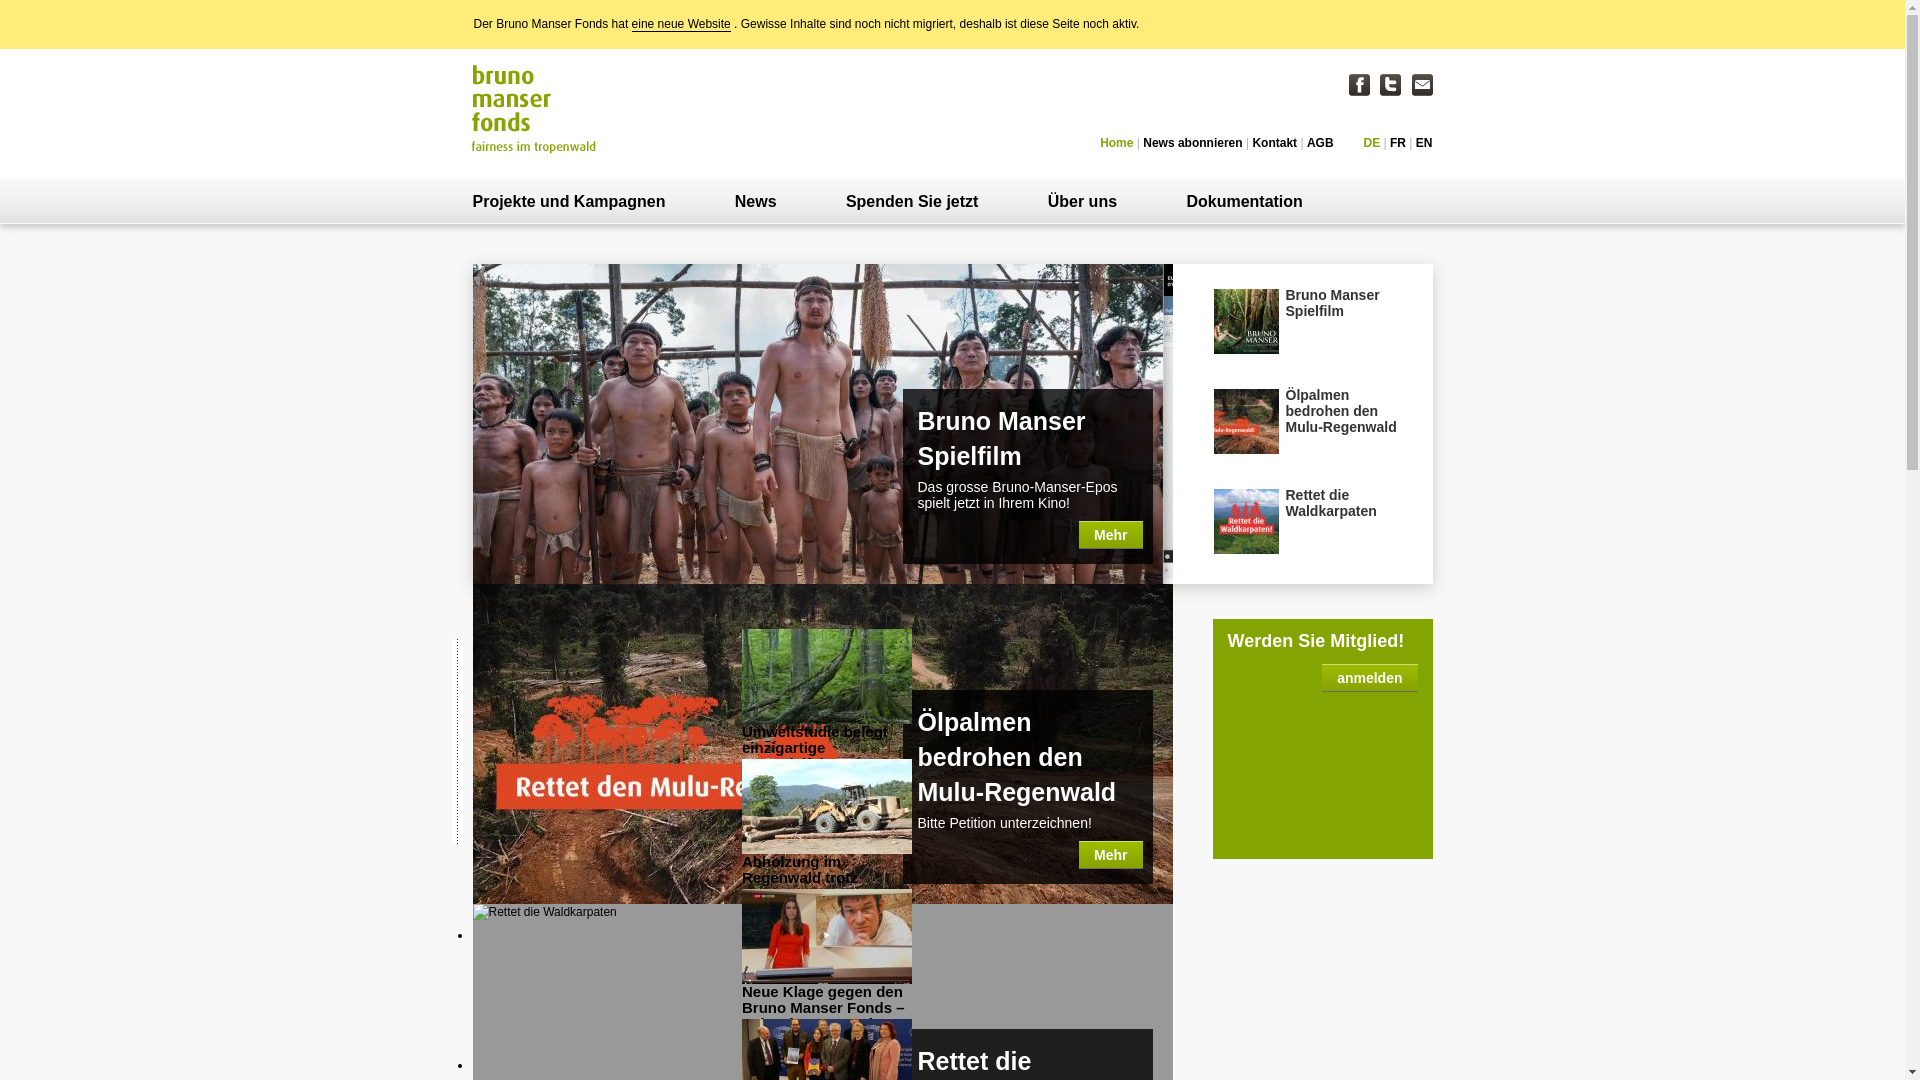 The width and height of the screenshot is (1920, 1080). What do you see at coordinates (1370, 678) in the screenshot?
I see `anmelden` at bounding box center [1370, 678].